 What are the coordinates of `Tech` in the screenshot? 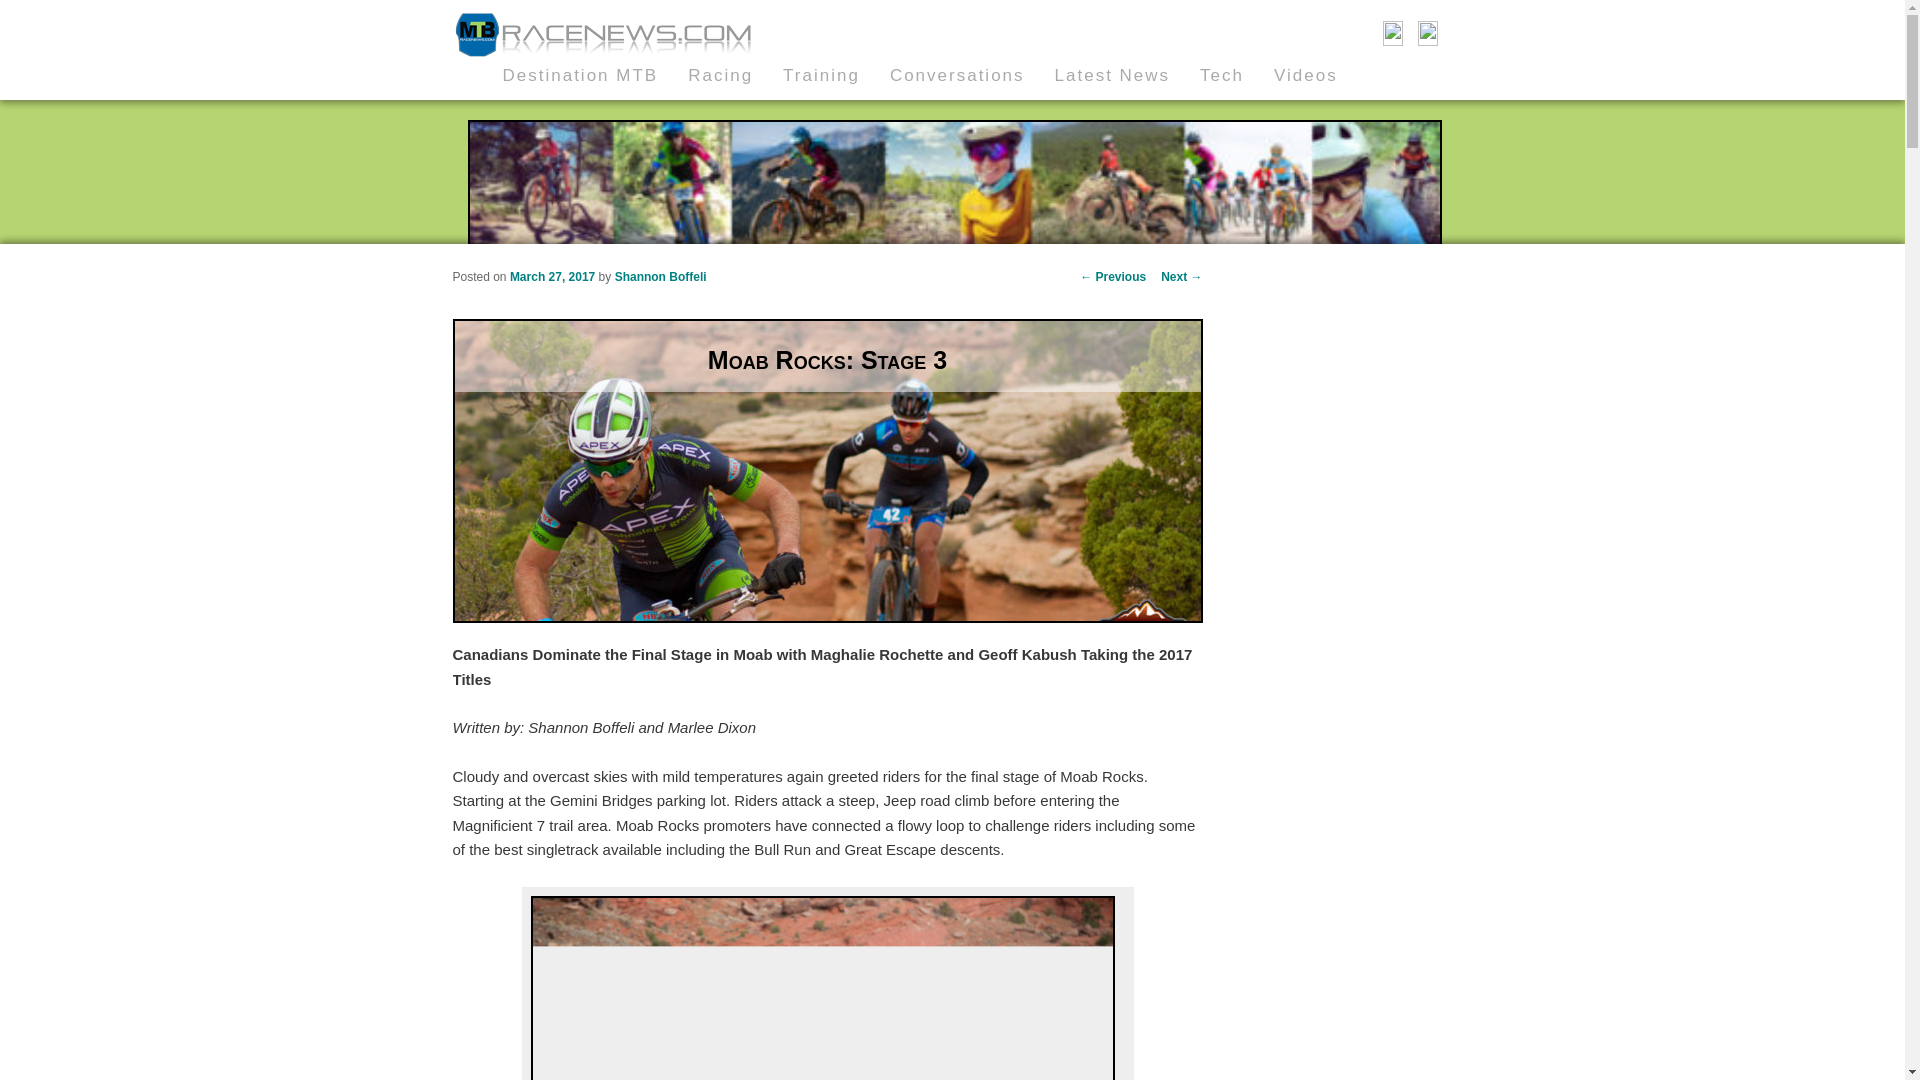 It's located at (1237, 75).